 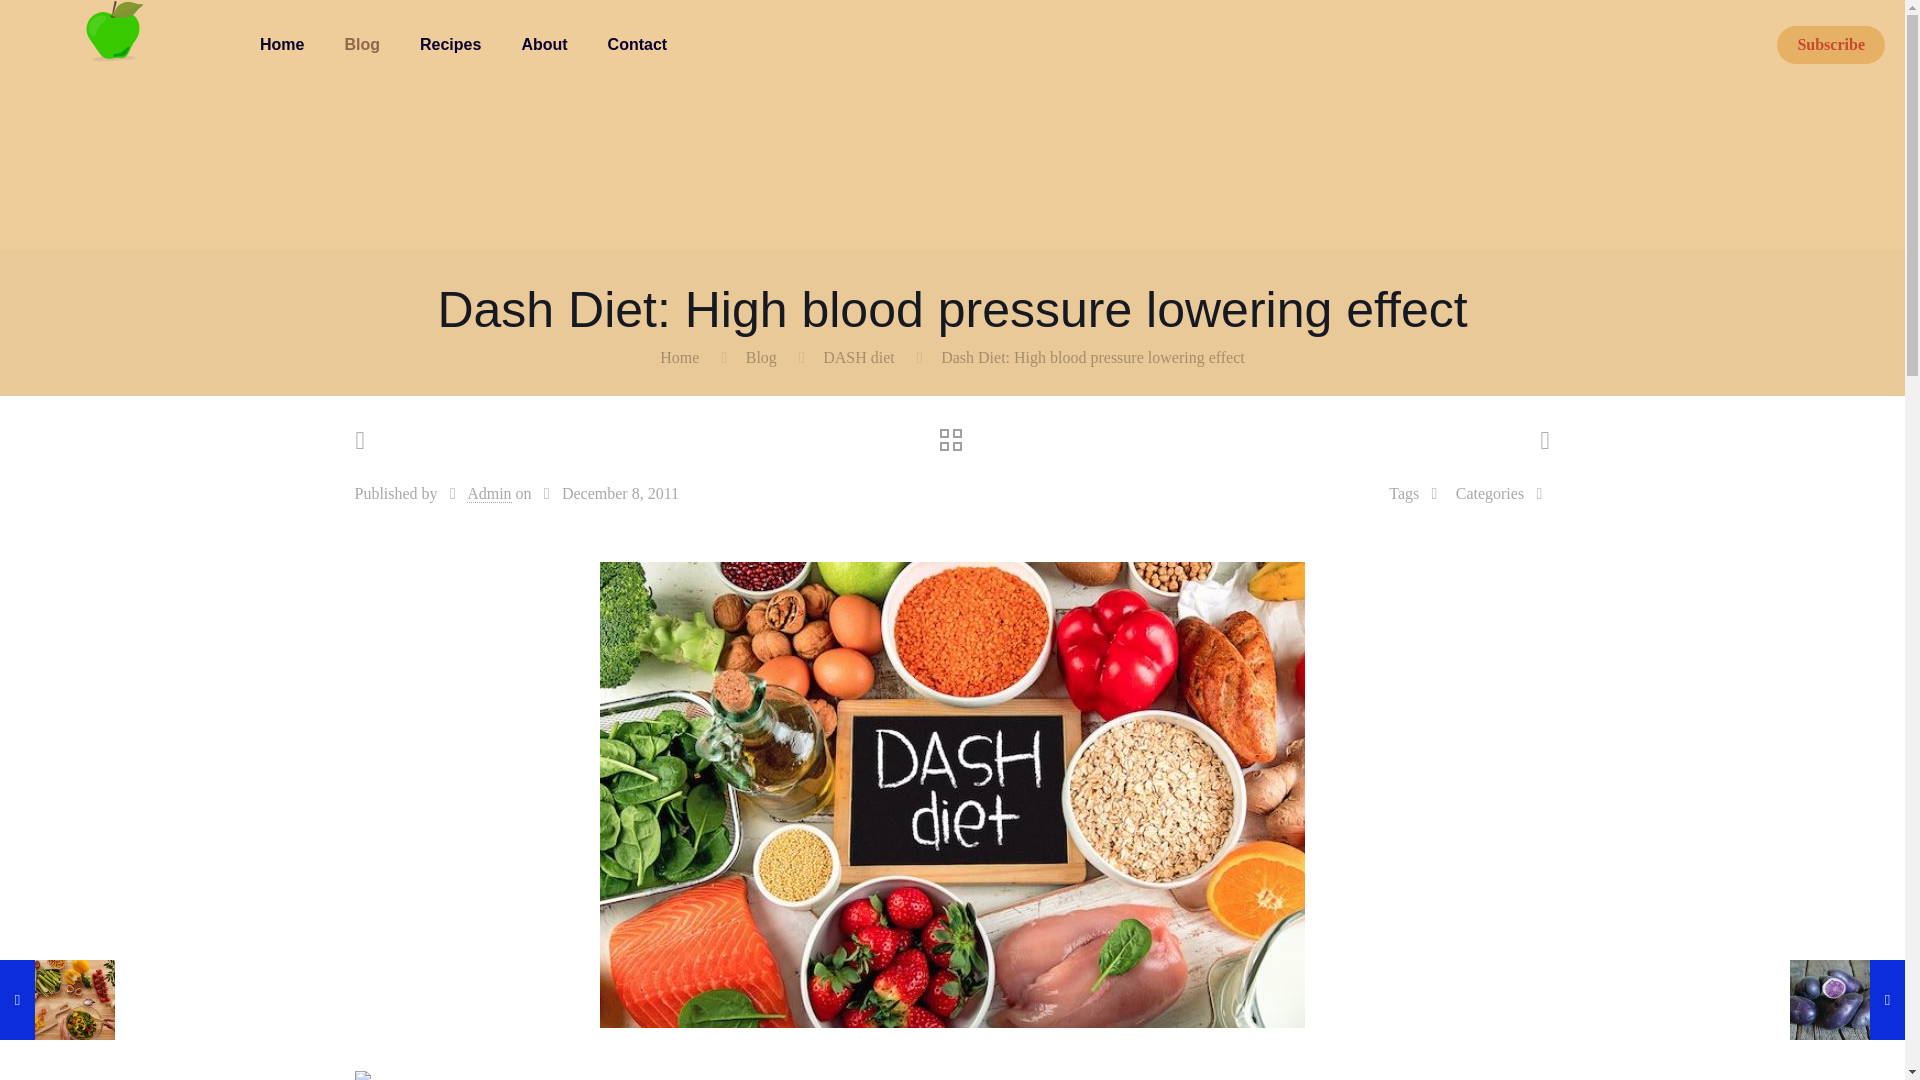 What do you see at coordinates (544, 44) in the screenshot?
I see `About` at bounding box center [544, 44].